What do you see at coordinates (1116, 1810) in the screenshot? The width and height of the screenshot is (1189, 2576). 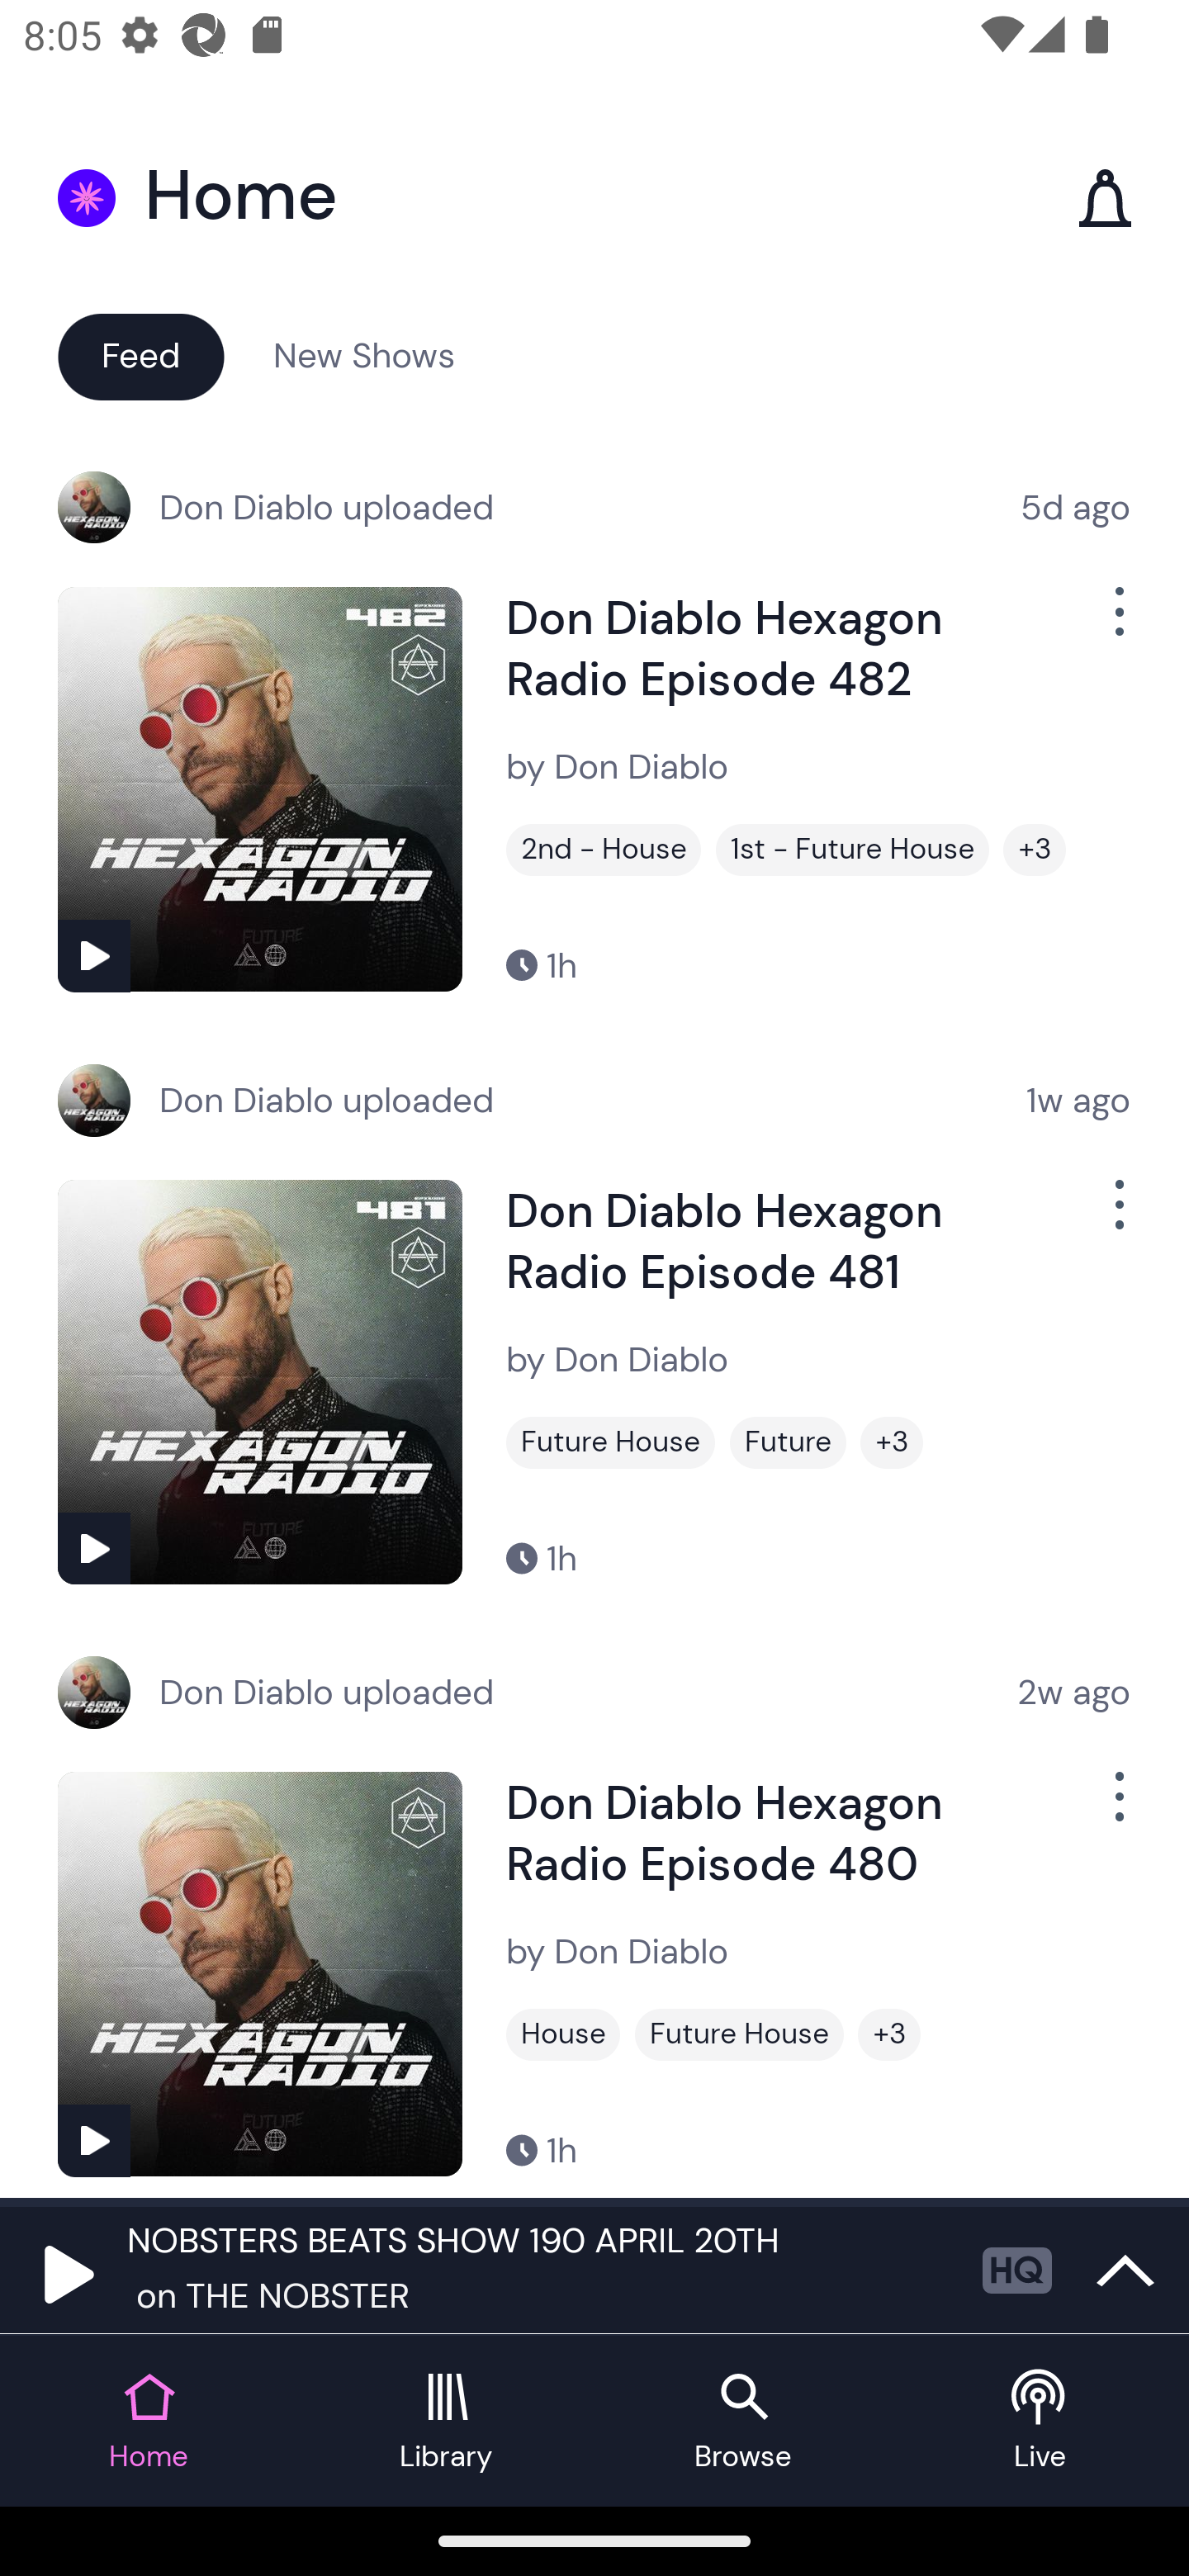 I see `Show Options Menu Button` at bounding box center [1116, 1810].